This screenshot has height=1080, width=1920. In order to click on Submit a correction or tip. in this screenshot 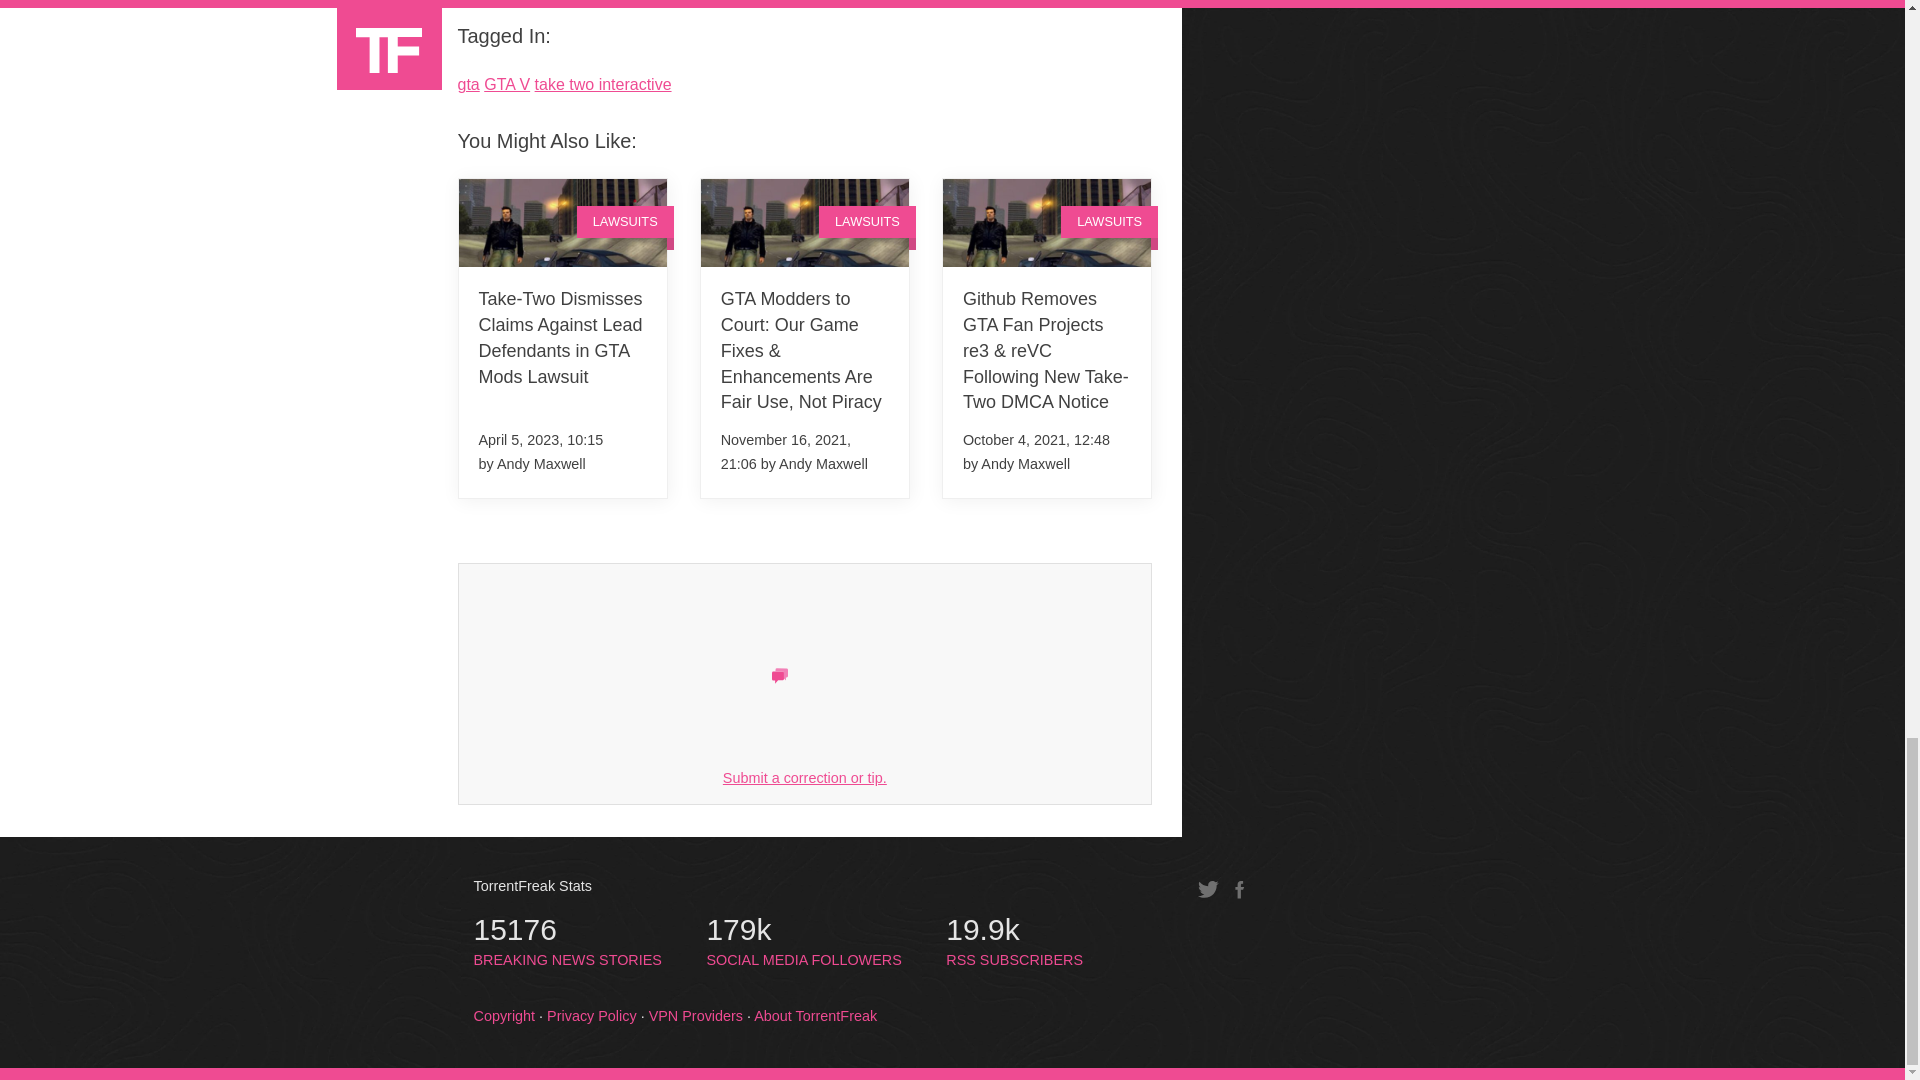, I will do `click(805, 778)`.